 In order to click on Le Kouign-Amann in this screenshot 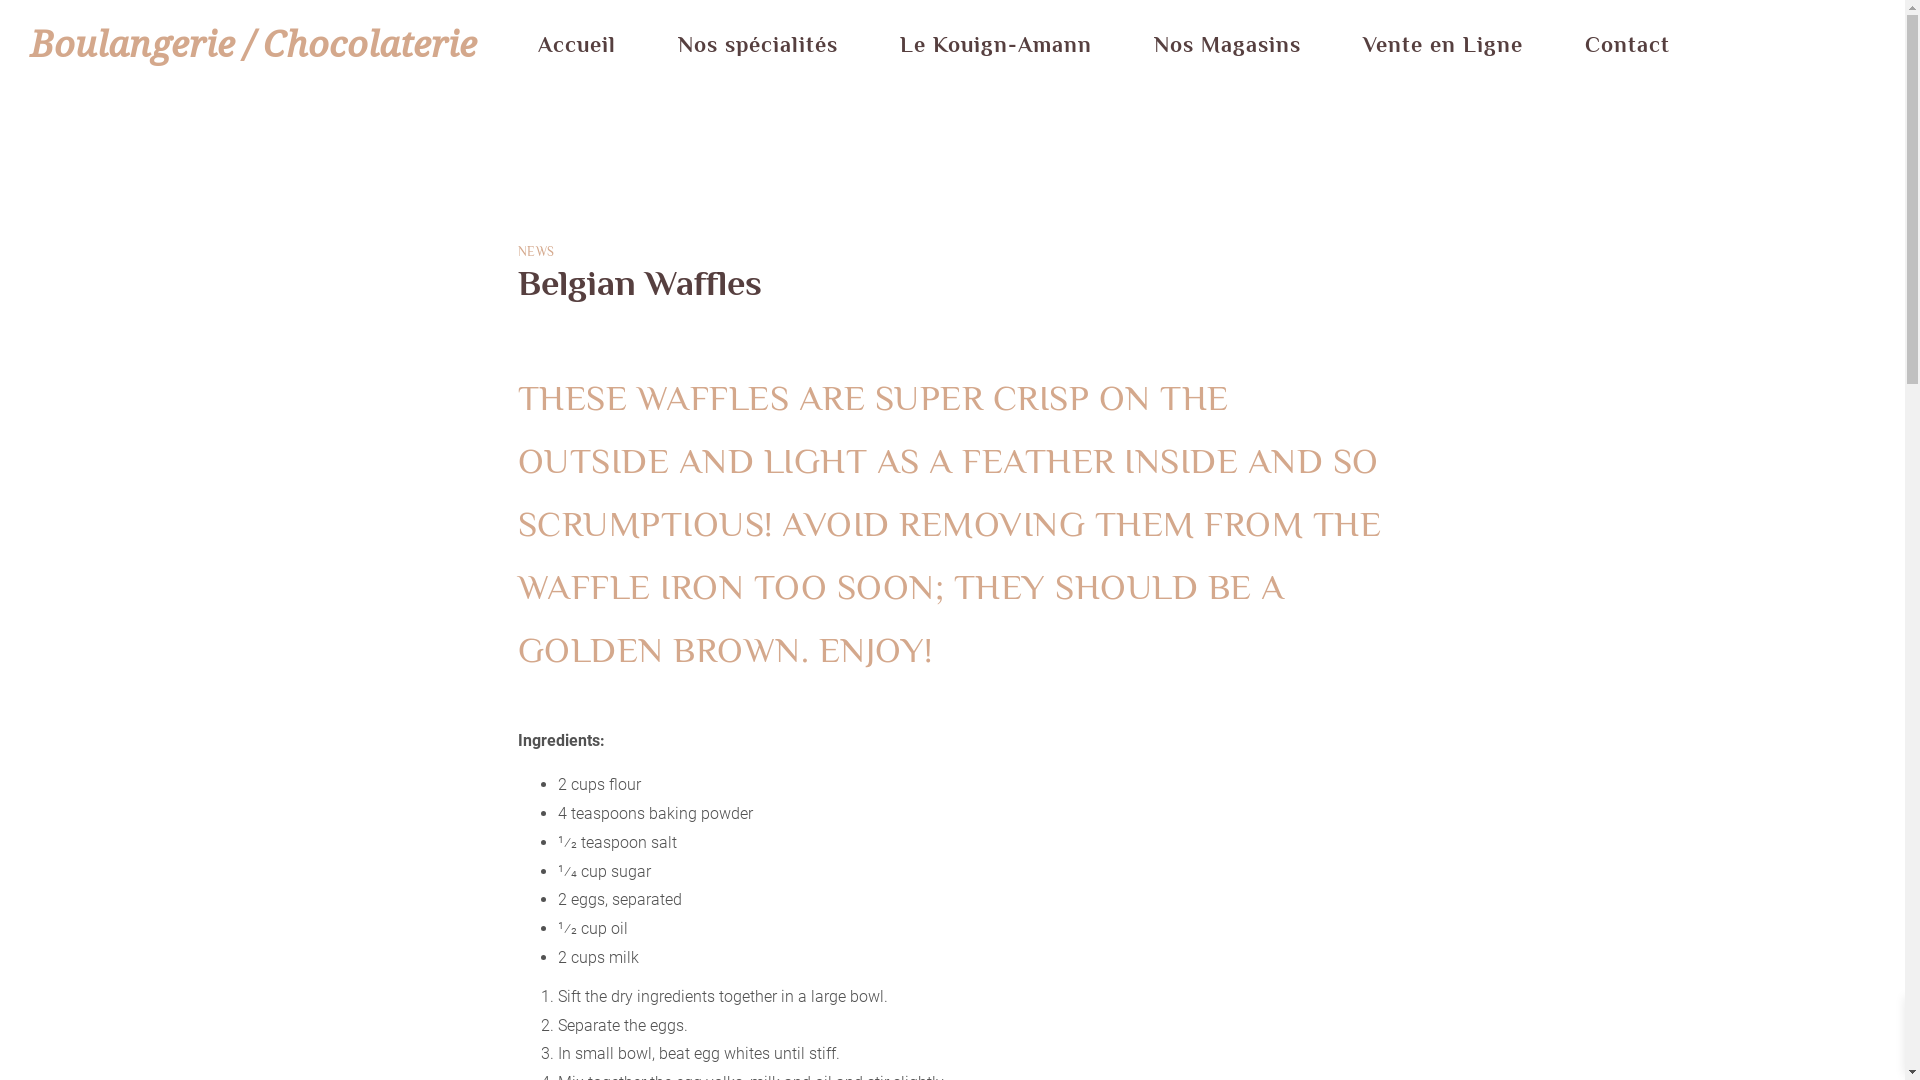, I will do `click(996, 45)`.